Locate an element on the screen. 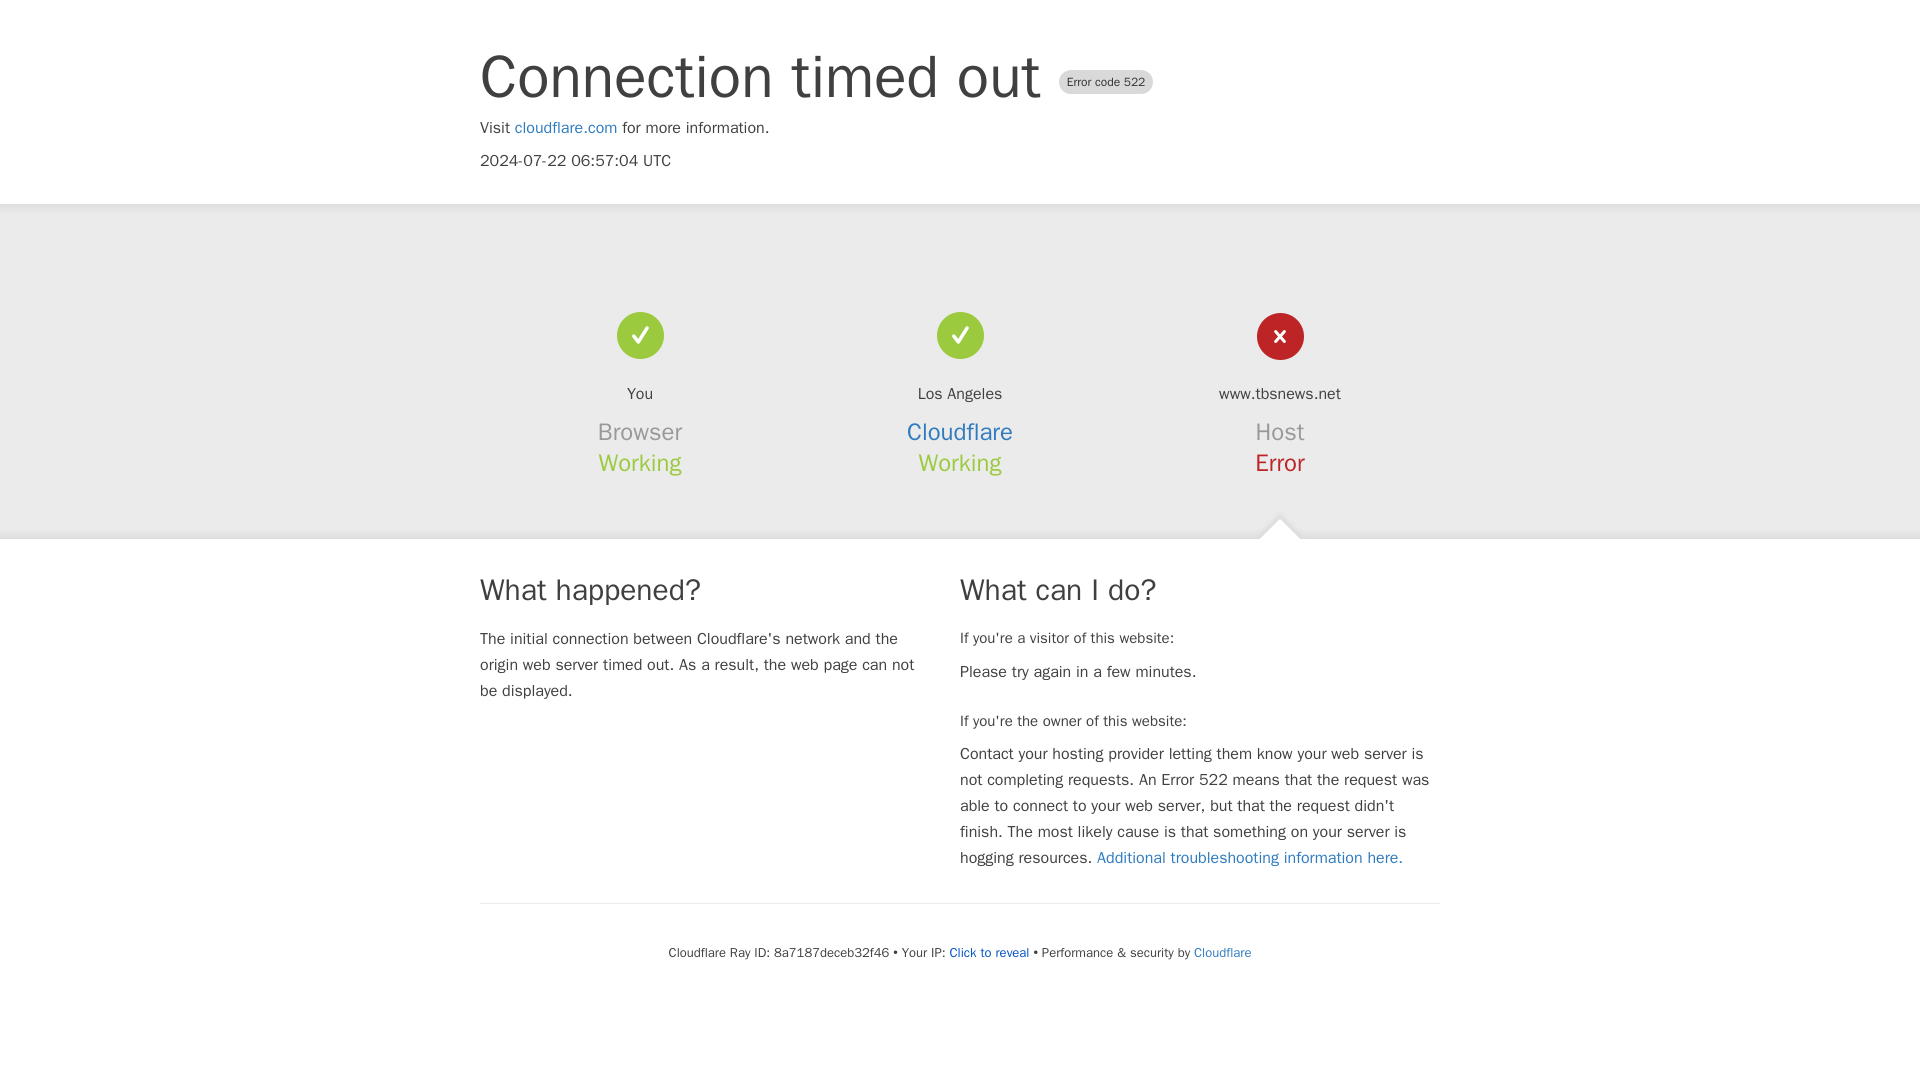 Image resolution: width=1920 pixels, height=1080 pixels. Additional troubleshooting information here. is located at coordinates (1250, 858).